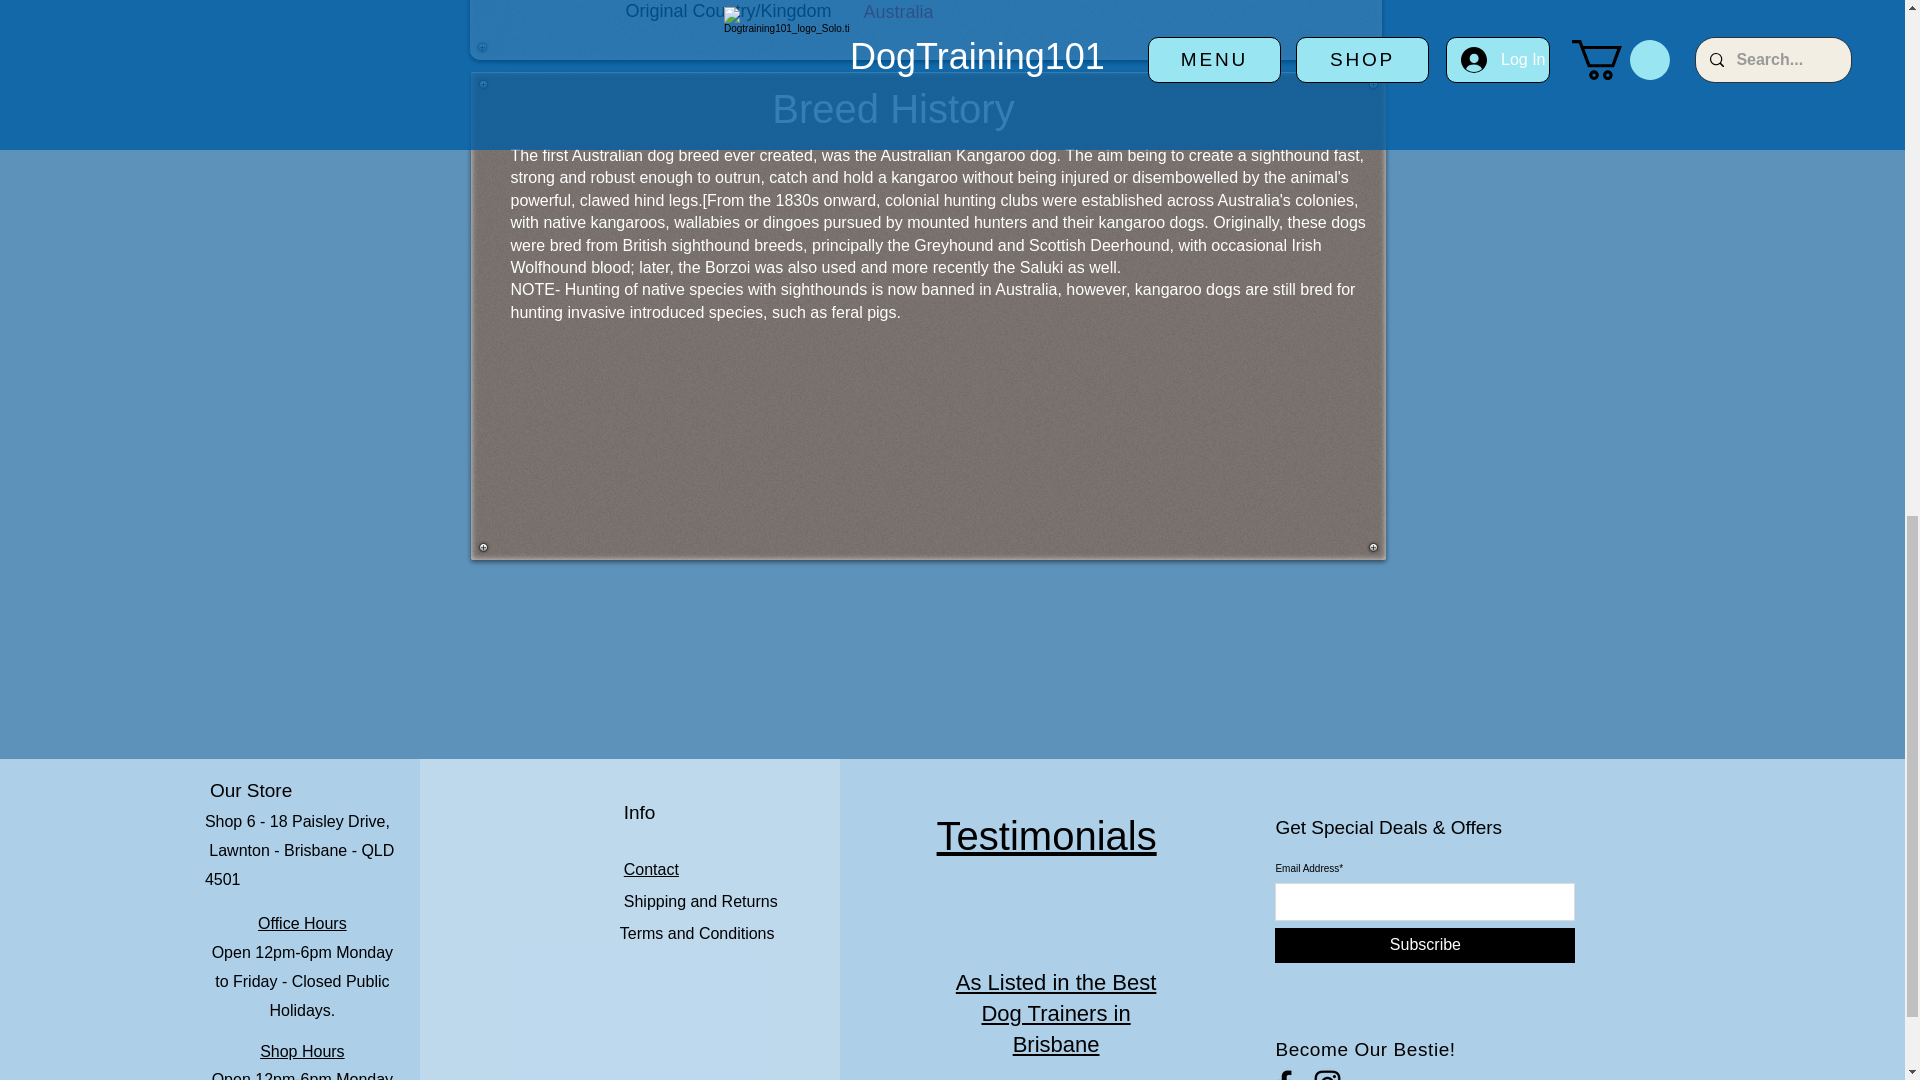  What do you see at coordinates (700, 902) in the screenshot?
I see `Shipping and Returns` at bounding box center [700, 902].